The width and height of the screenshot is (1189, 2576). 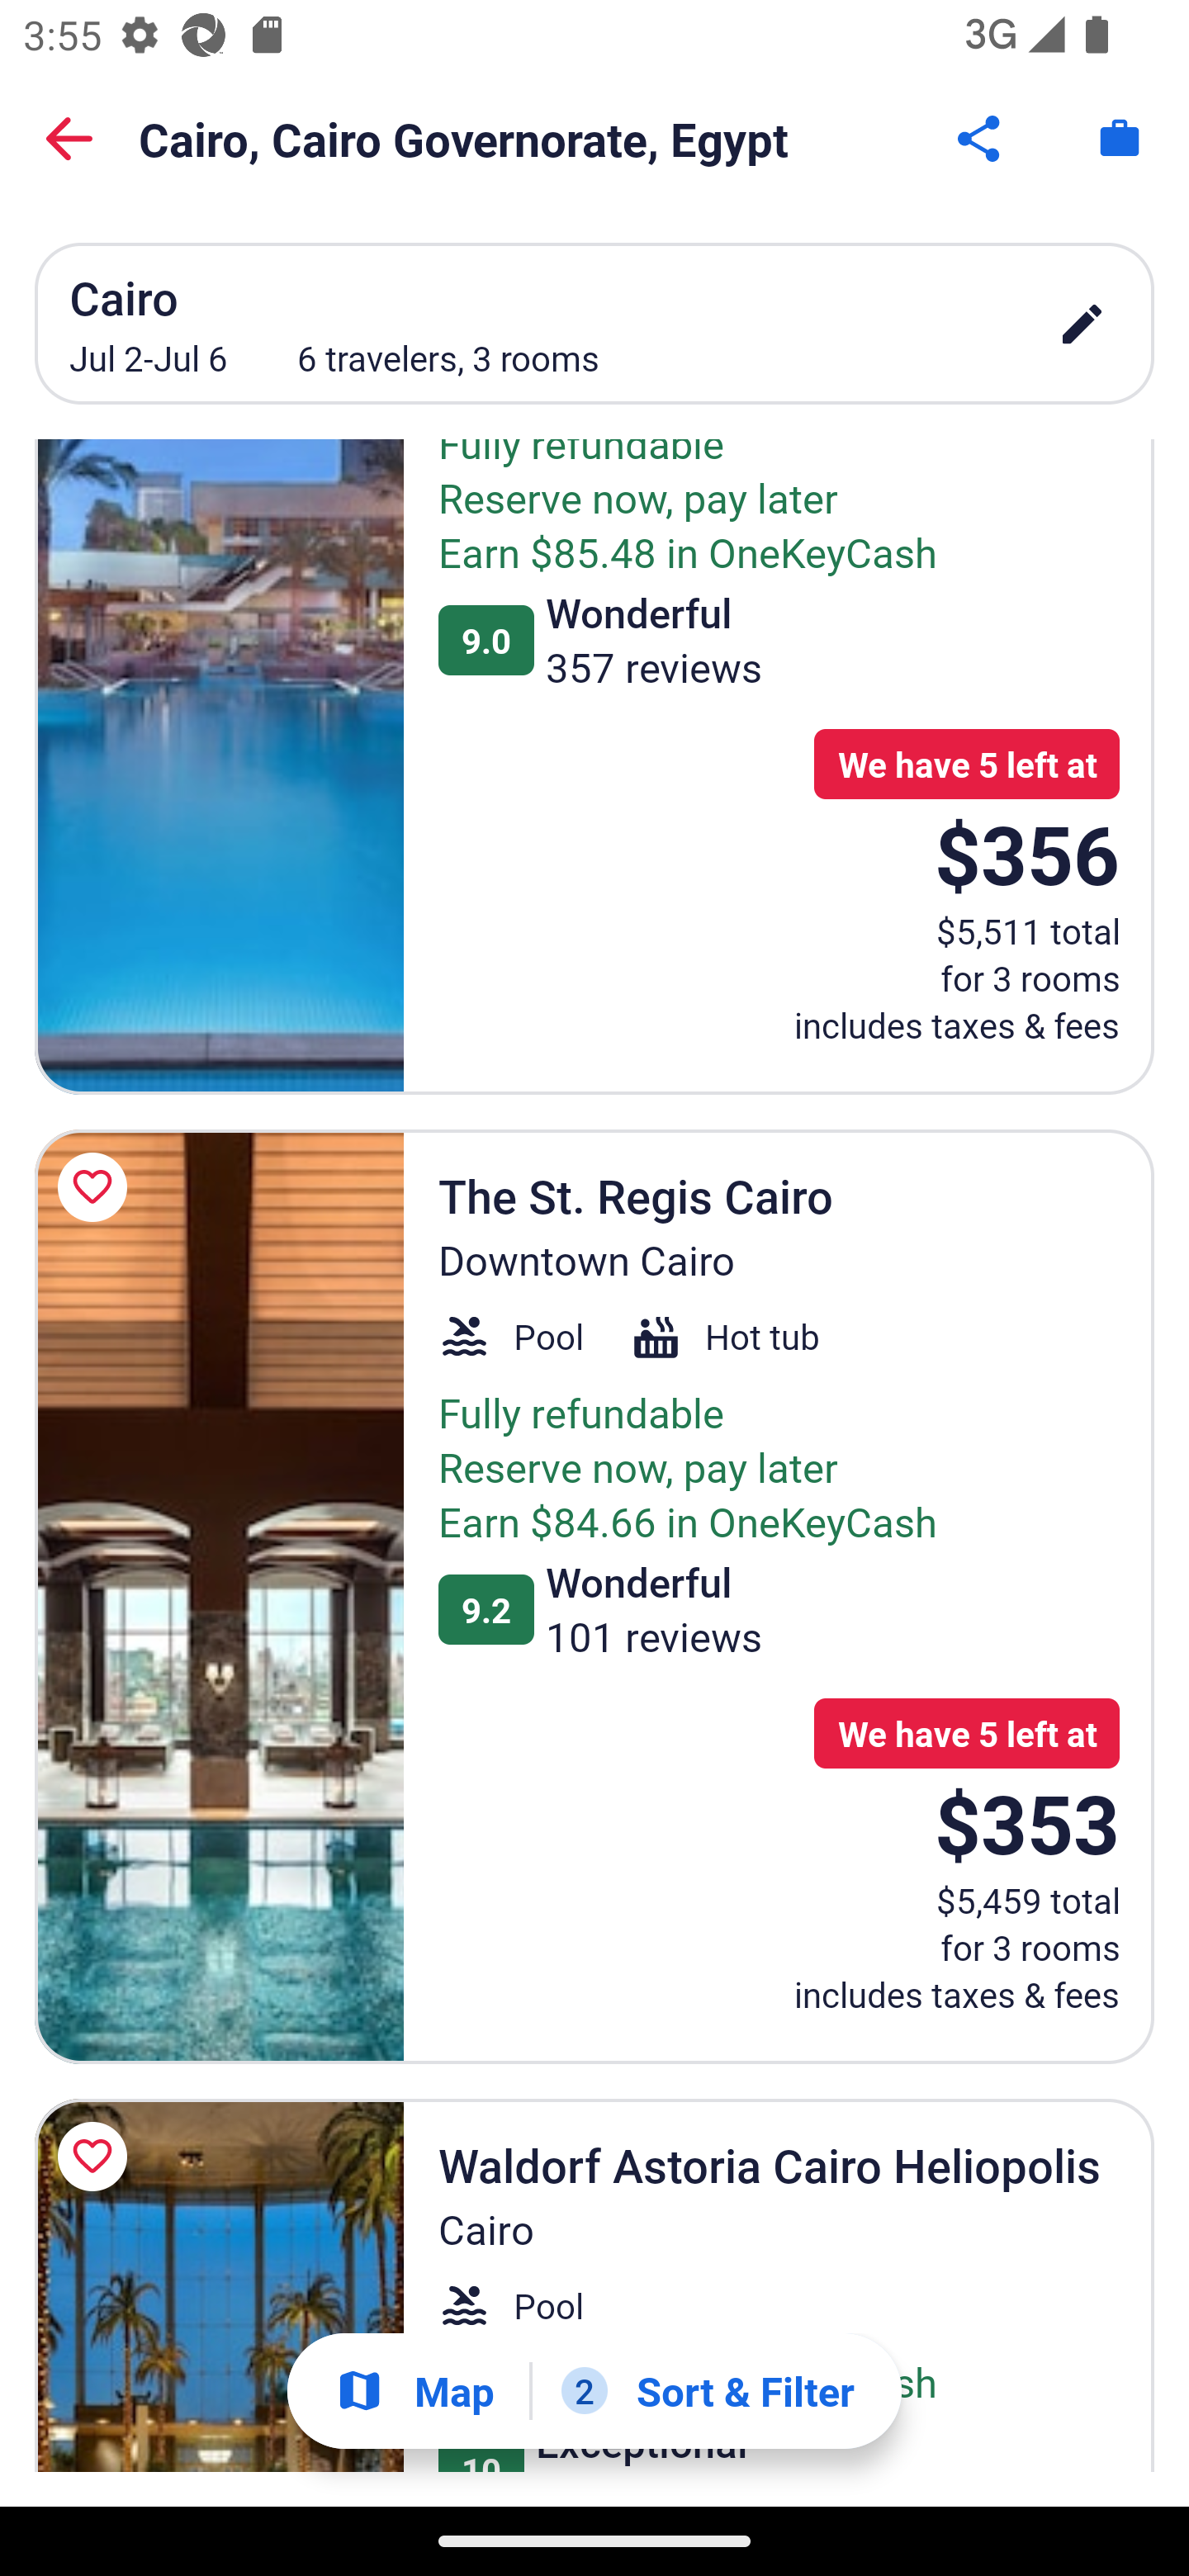 I want to click on Cairo Jul 2-Jul 6 6 travelers, 3 rooms edit, so click(x=594, y=323).